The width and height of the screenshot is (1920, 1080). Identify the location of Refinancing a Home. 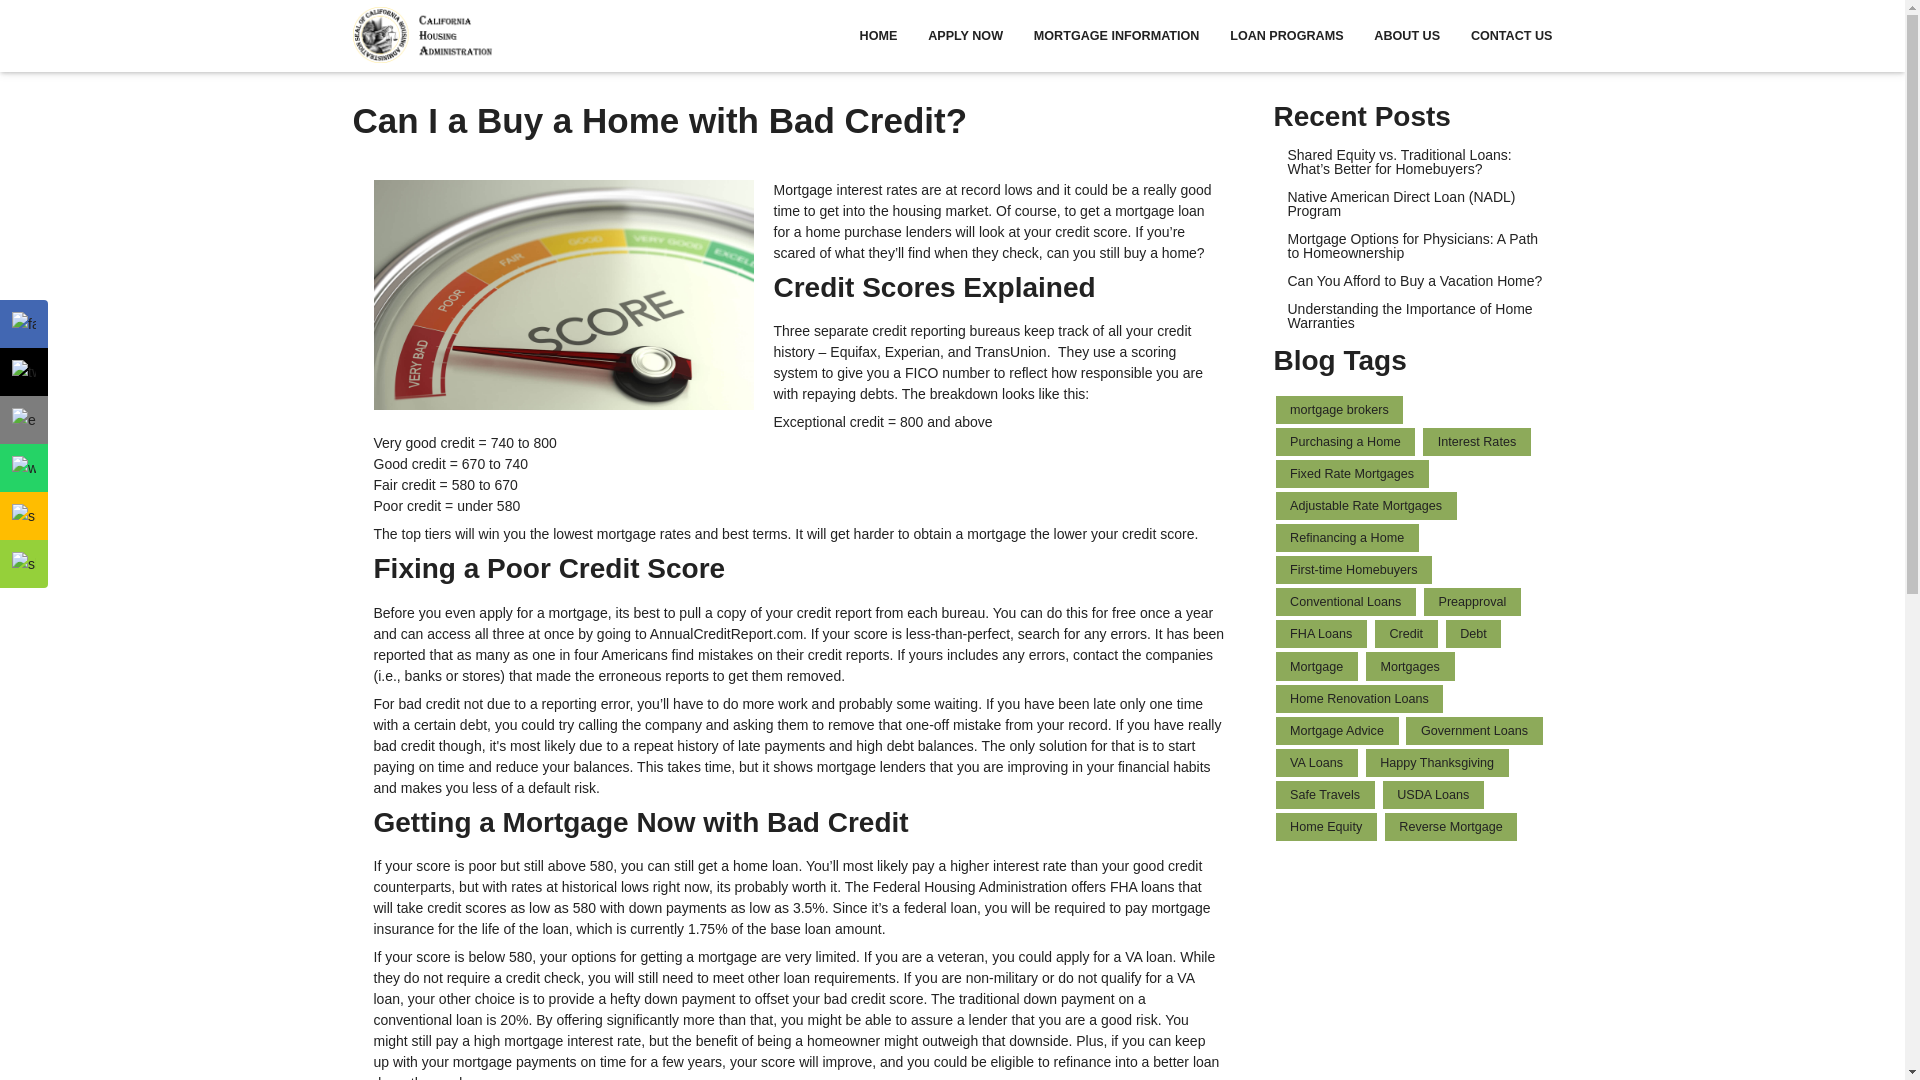
(1347, 537).